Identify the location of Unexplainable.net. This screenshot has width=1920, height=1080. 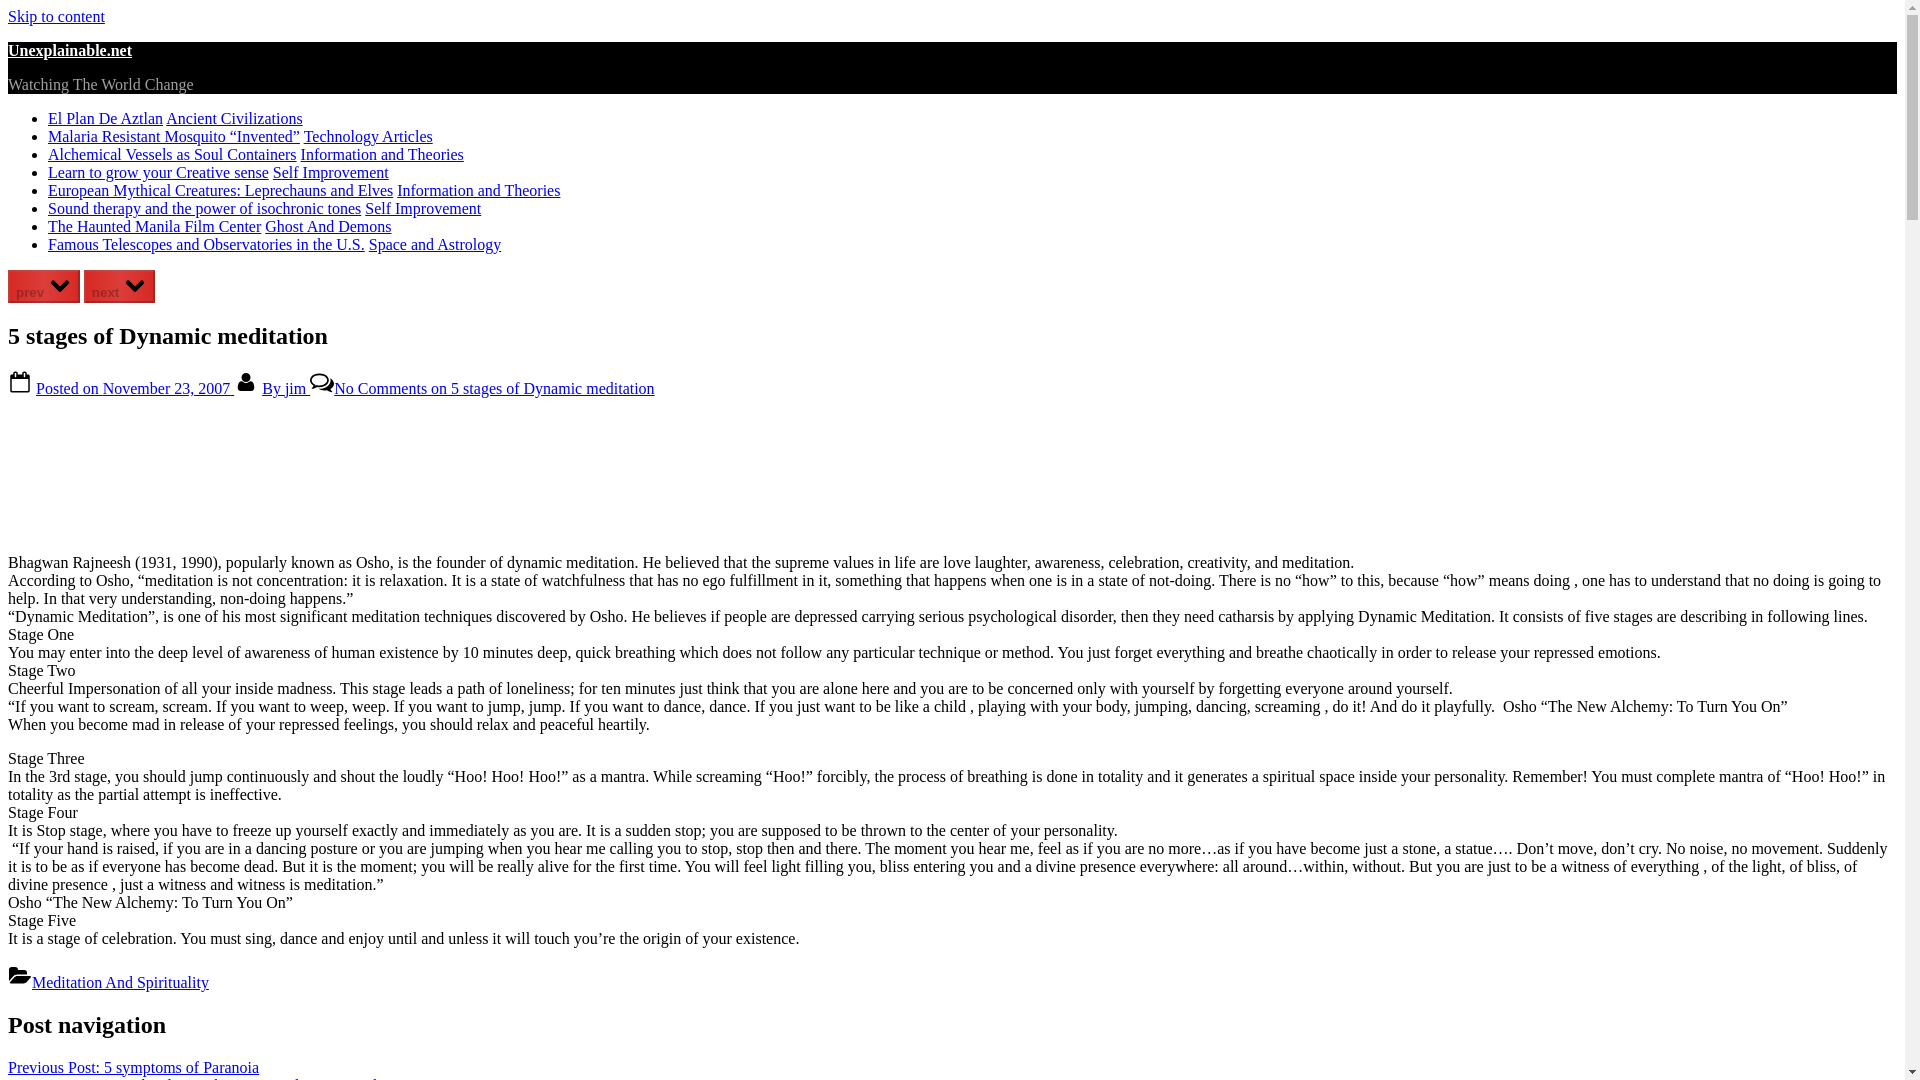
(70, 50).